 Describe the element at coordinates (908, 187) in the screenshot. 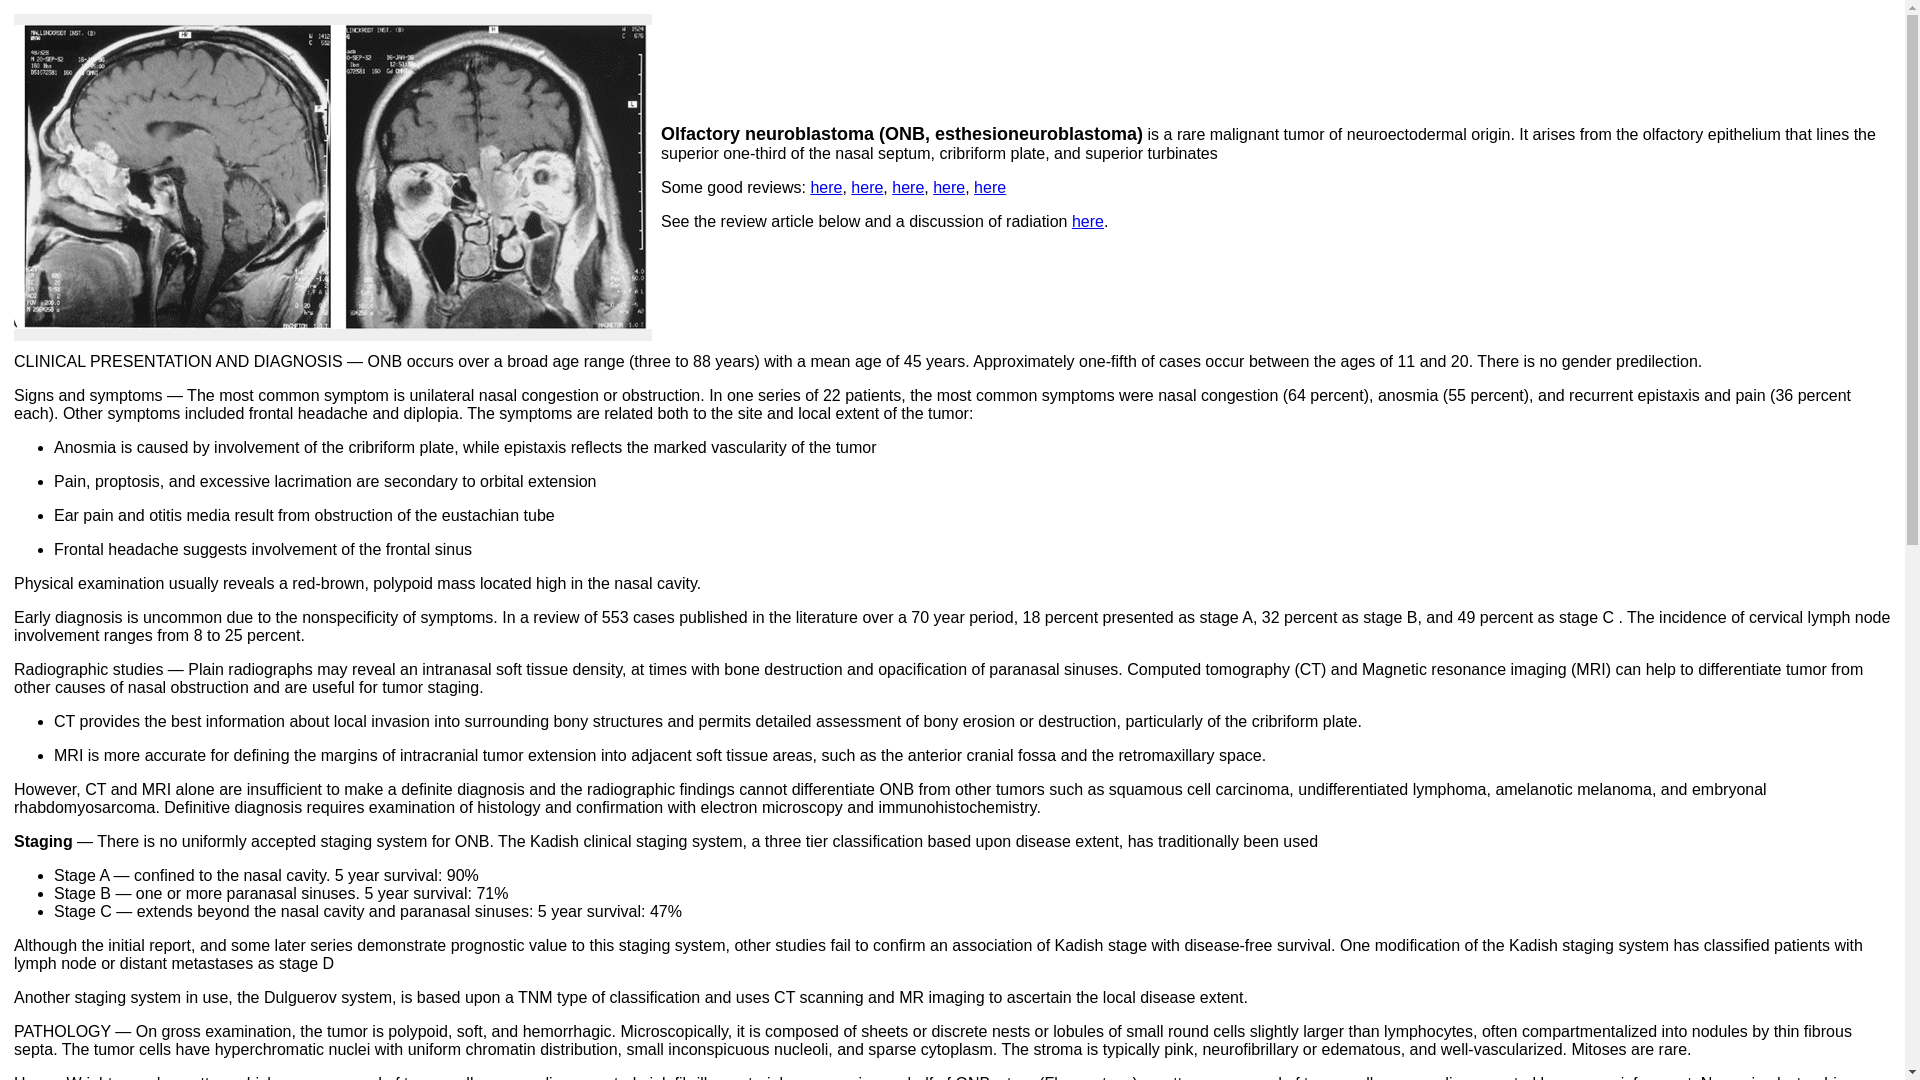

I see `here` at that location.